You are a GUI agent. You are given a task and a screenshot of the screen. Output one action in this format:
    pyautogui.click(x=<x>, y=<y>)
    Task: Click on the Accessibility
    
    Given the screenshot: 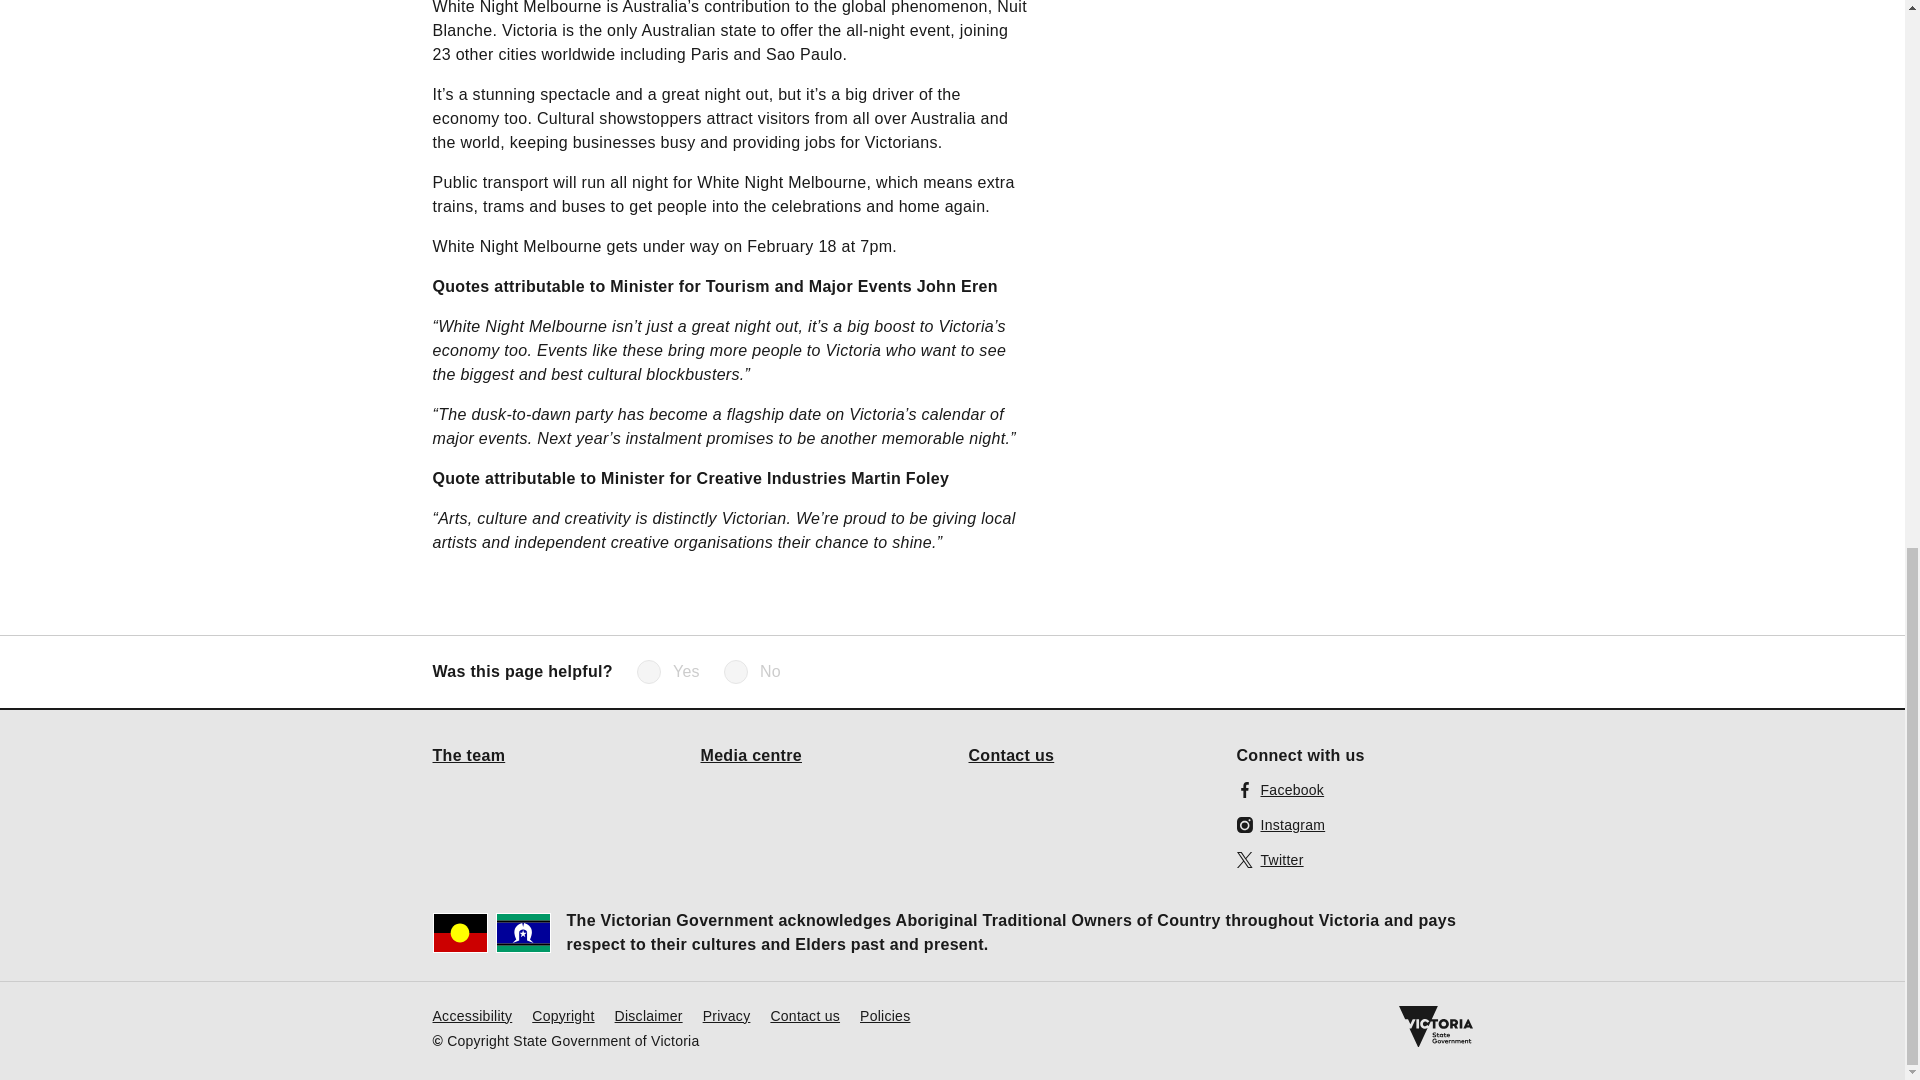 What is the action you would take?
    pyautogui.click(x=472, y=1014)
    